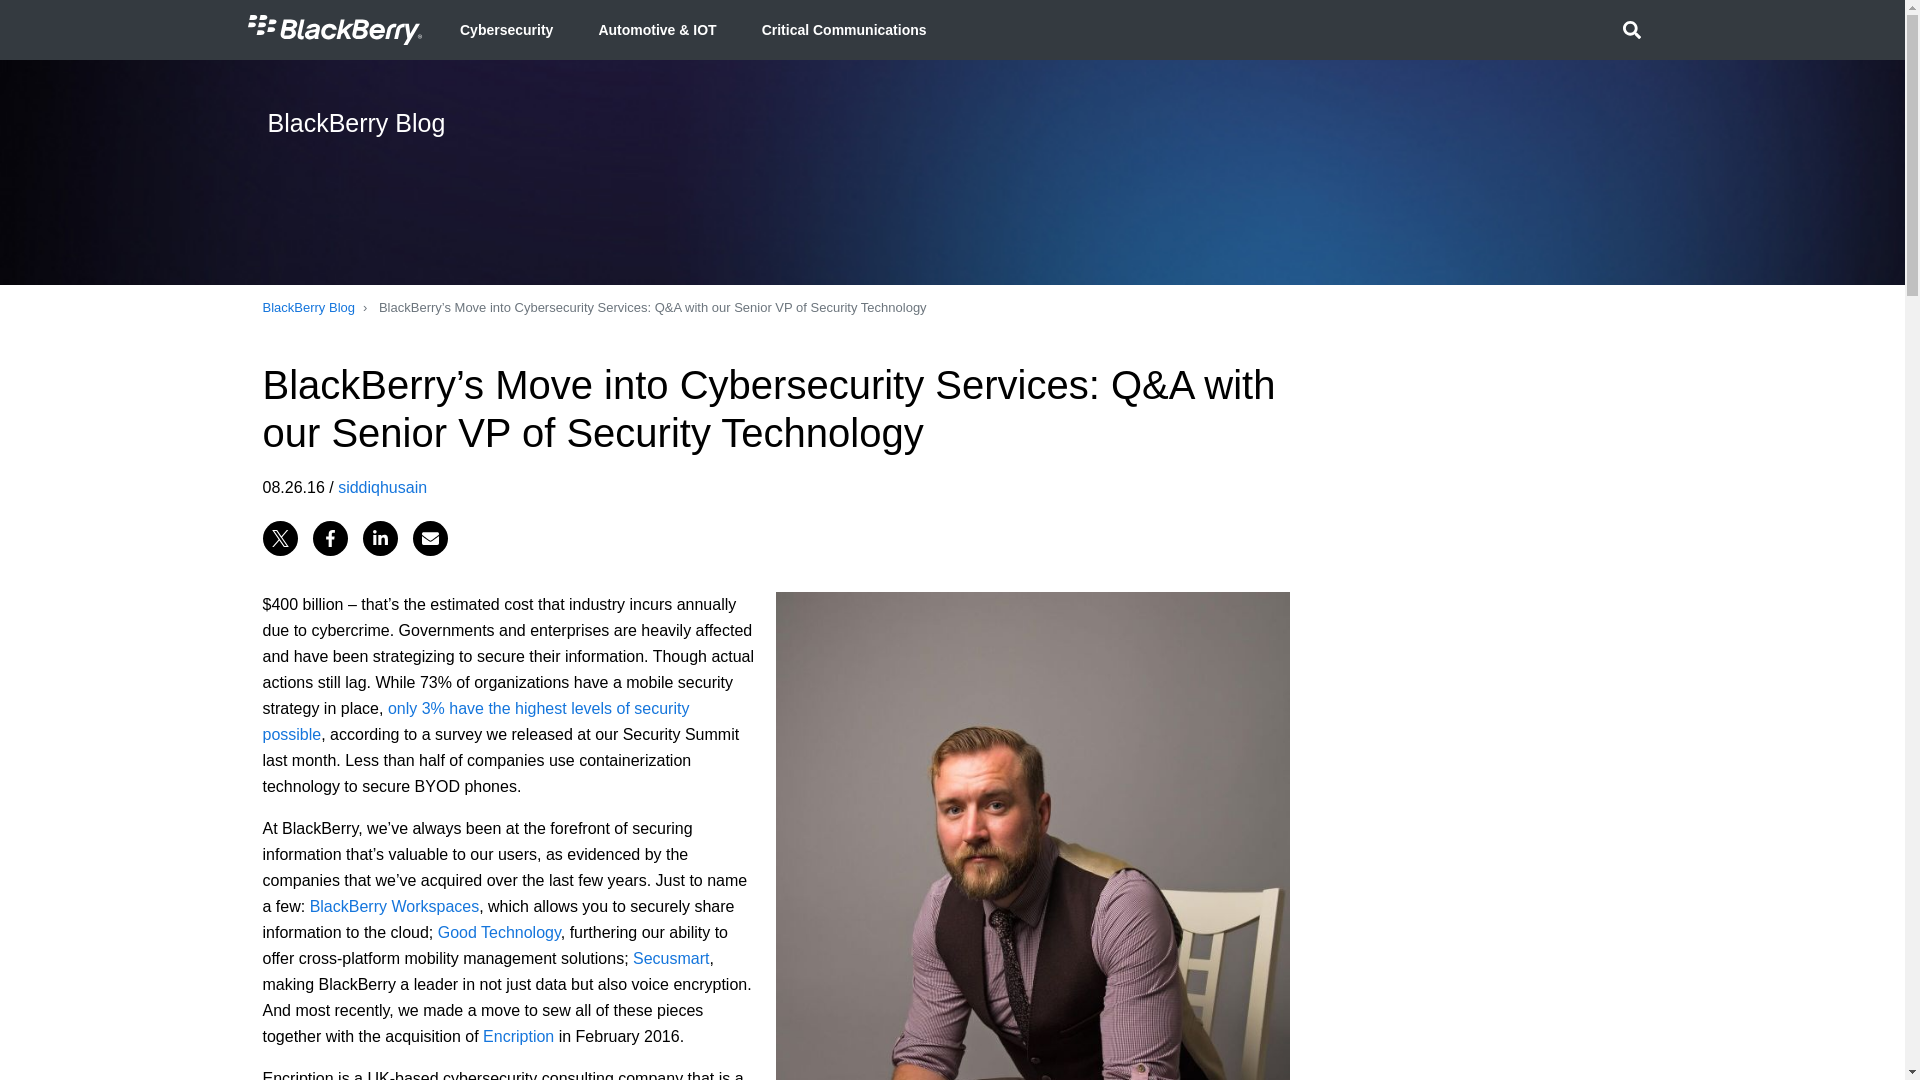 The width and height of the screenshot is (1920, 1080). Describe the element at coordinates (334, 29) in the screenshot. I see `BlackBerry Logo` at that location.